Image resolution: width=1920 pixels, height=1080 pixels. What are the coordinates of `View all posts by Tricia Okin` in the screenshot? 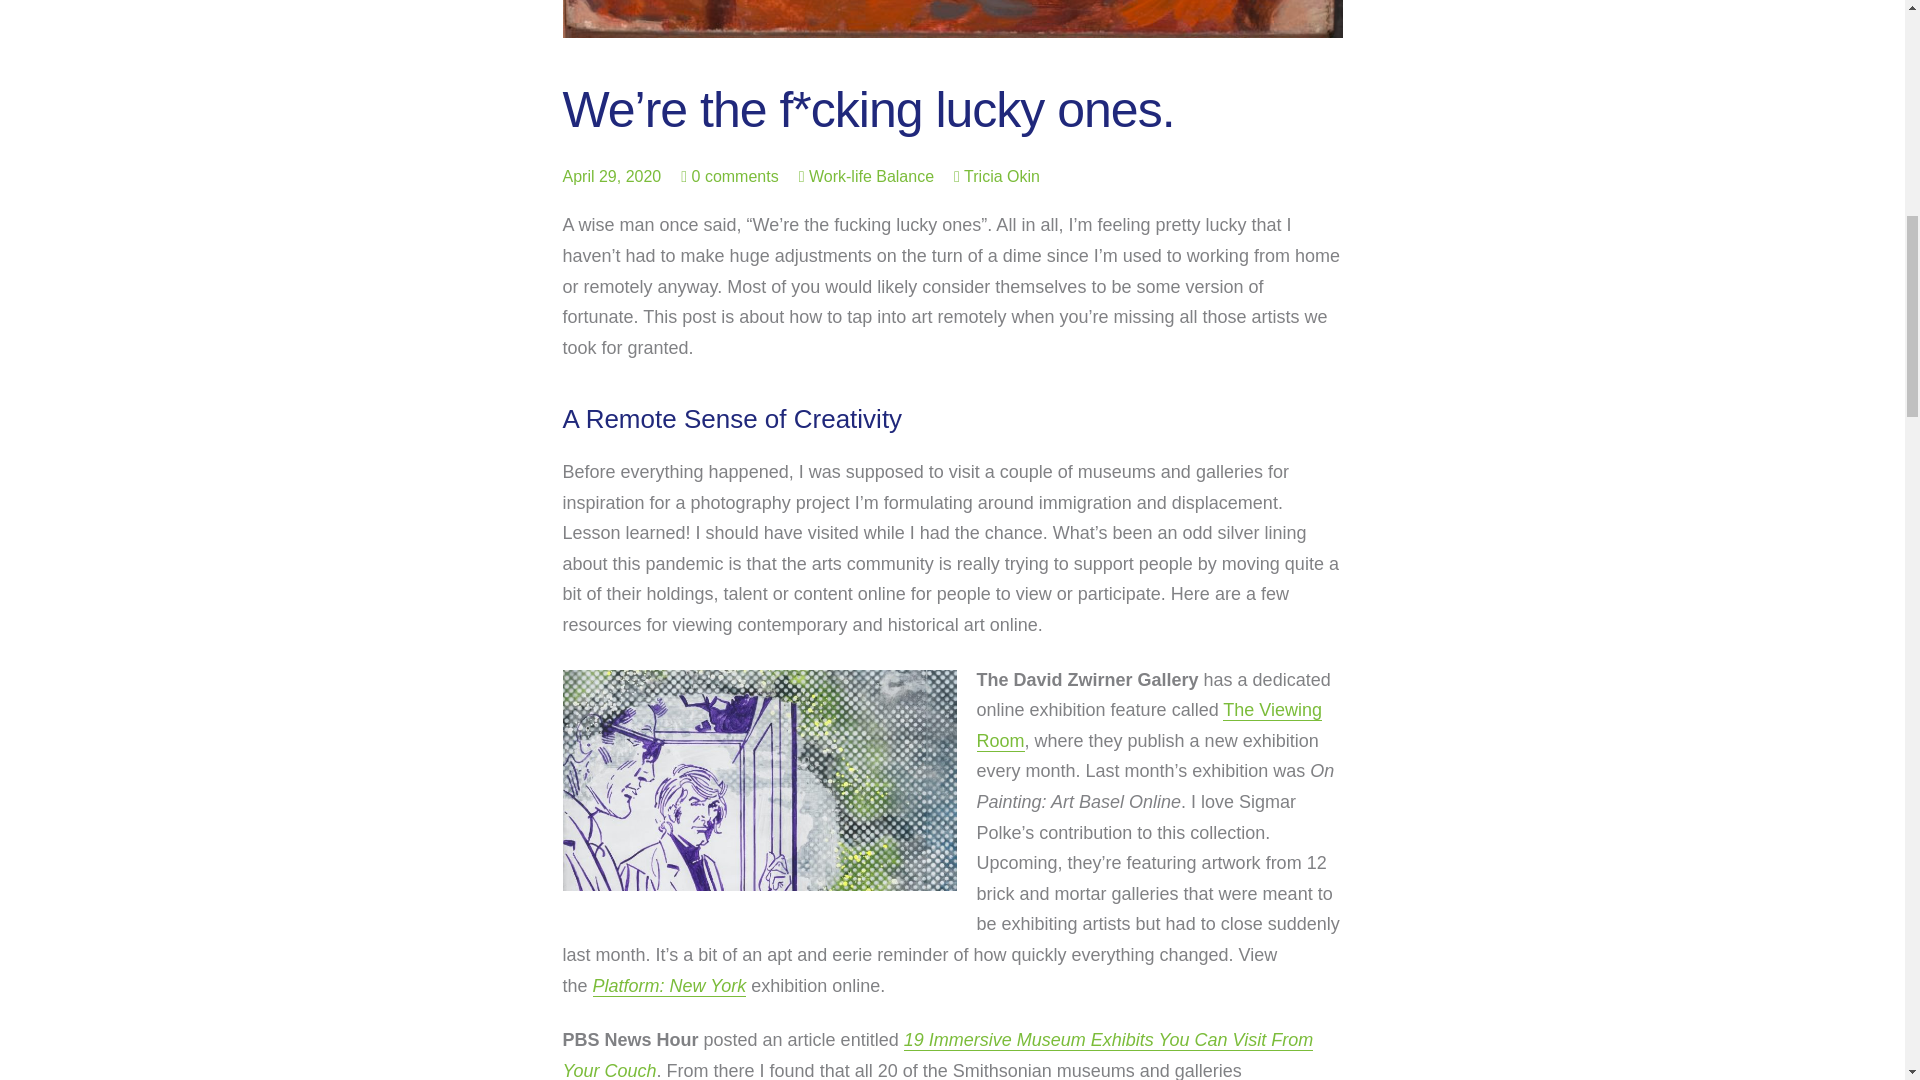 It's located at (997, 176).